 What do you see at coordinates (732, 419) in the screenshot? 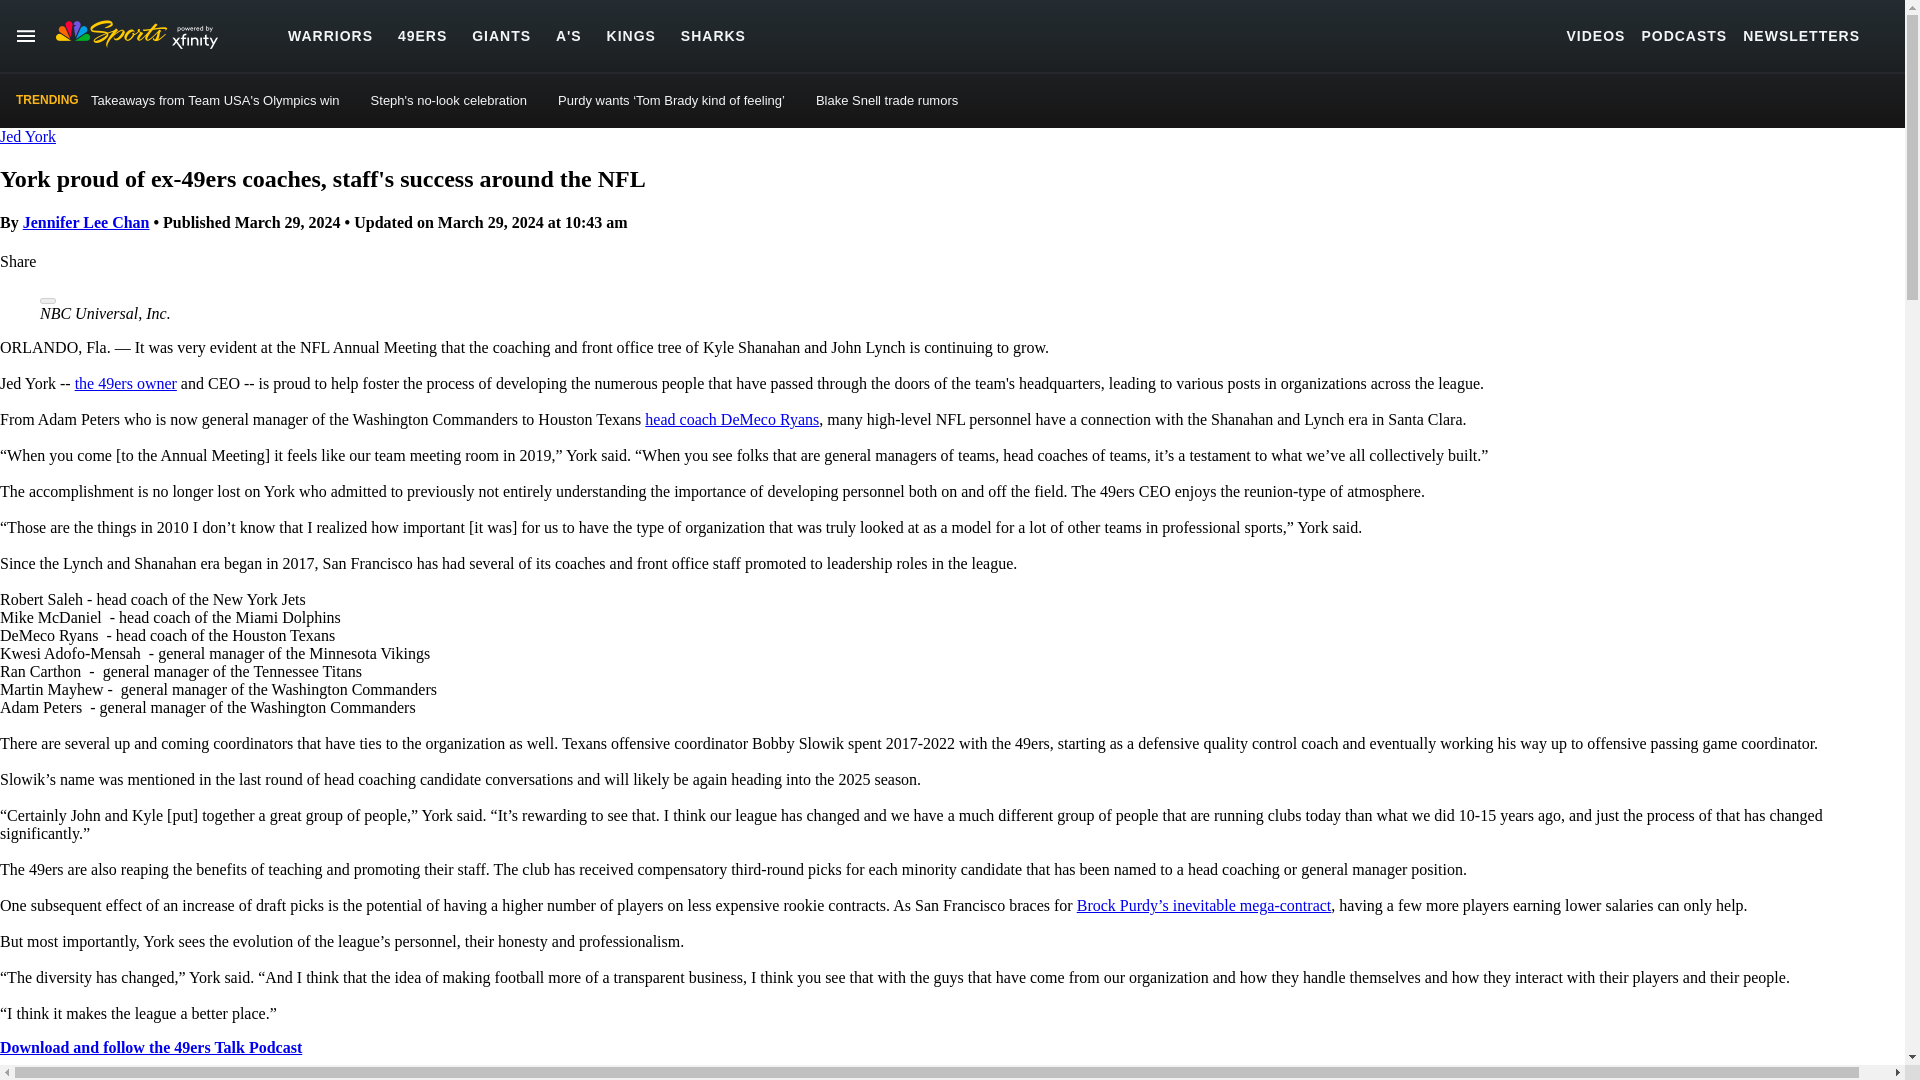
I see `head coach DeMeco Ryans` at bounding box center [732, 419].